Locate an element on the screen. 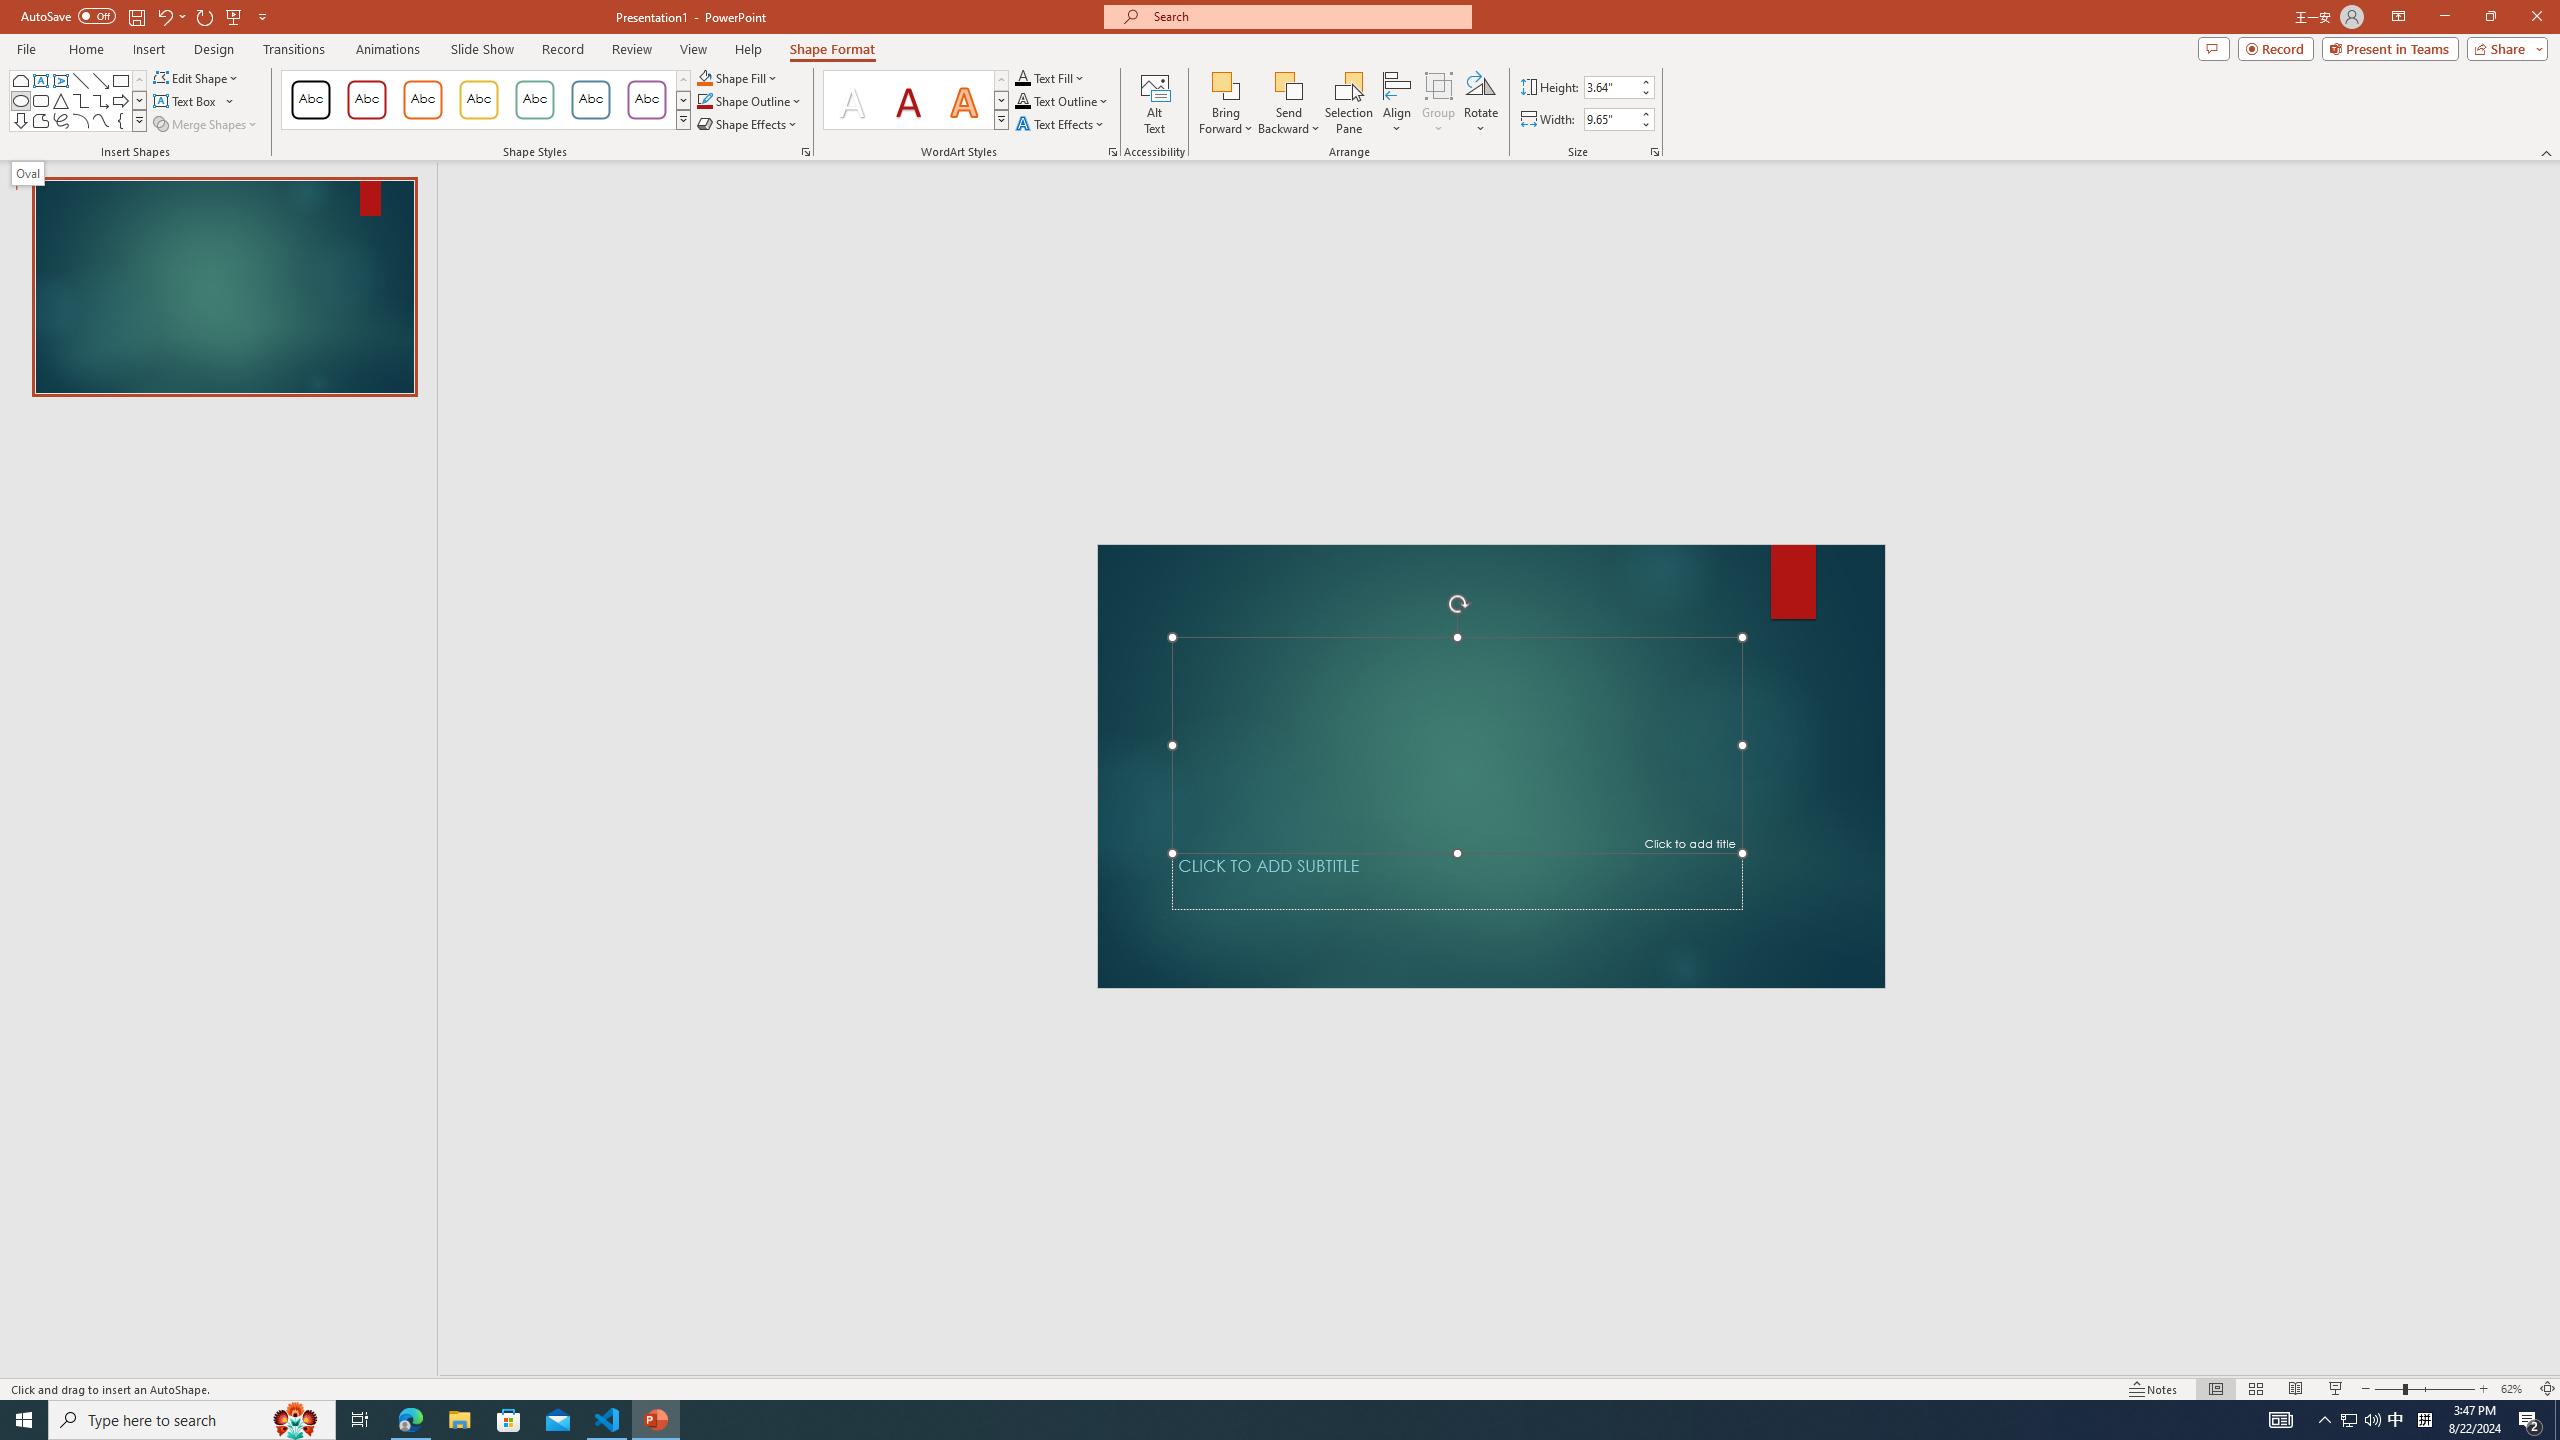 The height and width of the screenshot is (1440, 2560). Alt Text is located at coordinates (1154, 103).